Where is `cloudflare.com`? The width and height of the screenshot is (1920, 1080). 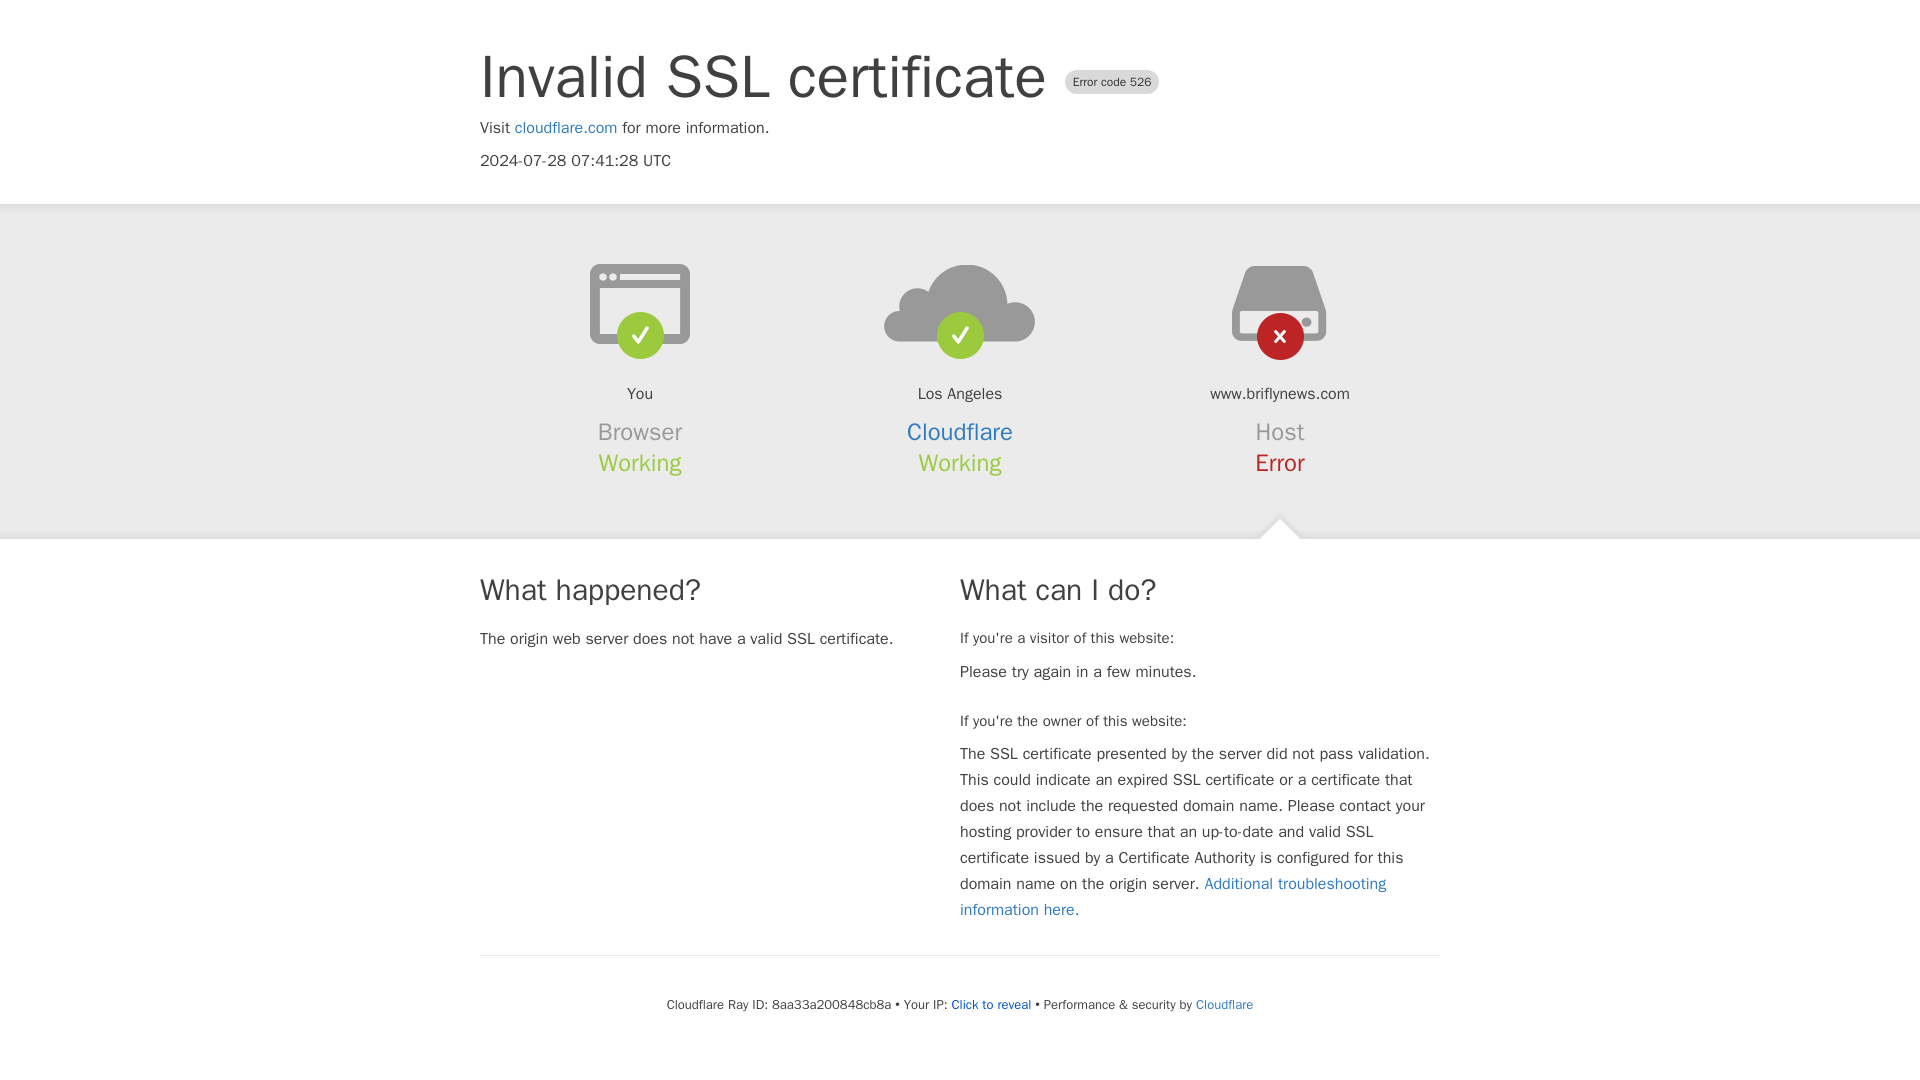 cloudflare.com is located at coordinates (566, 128).